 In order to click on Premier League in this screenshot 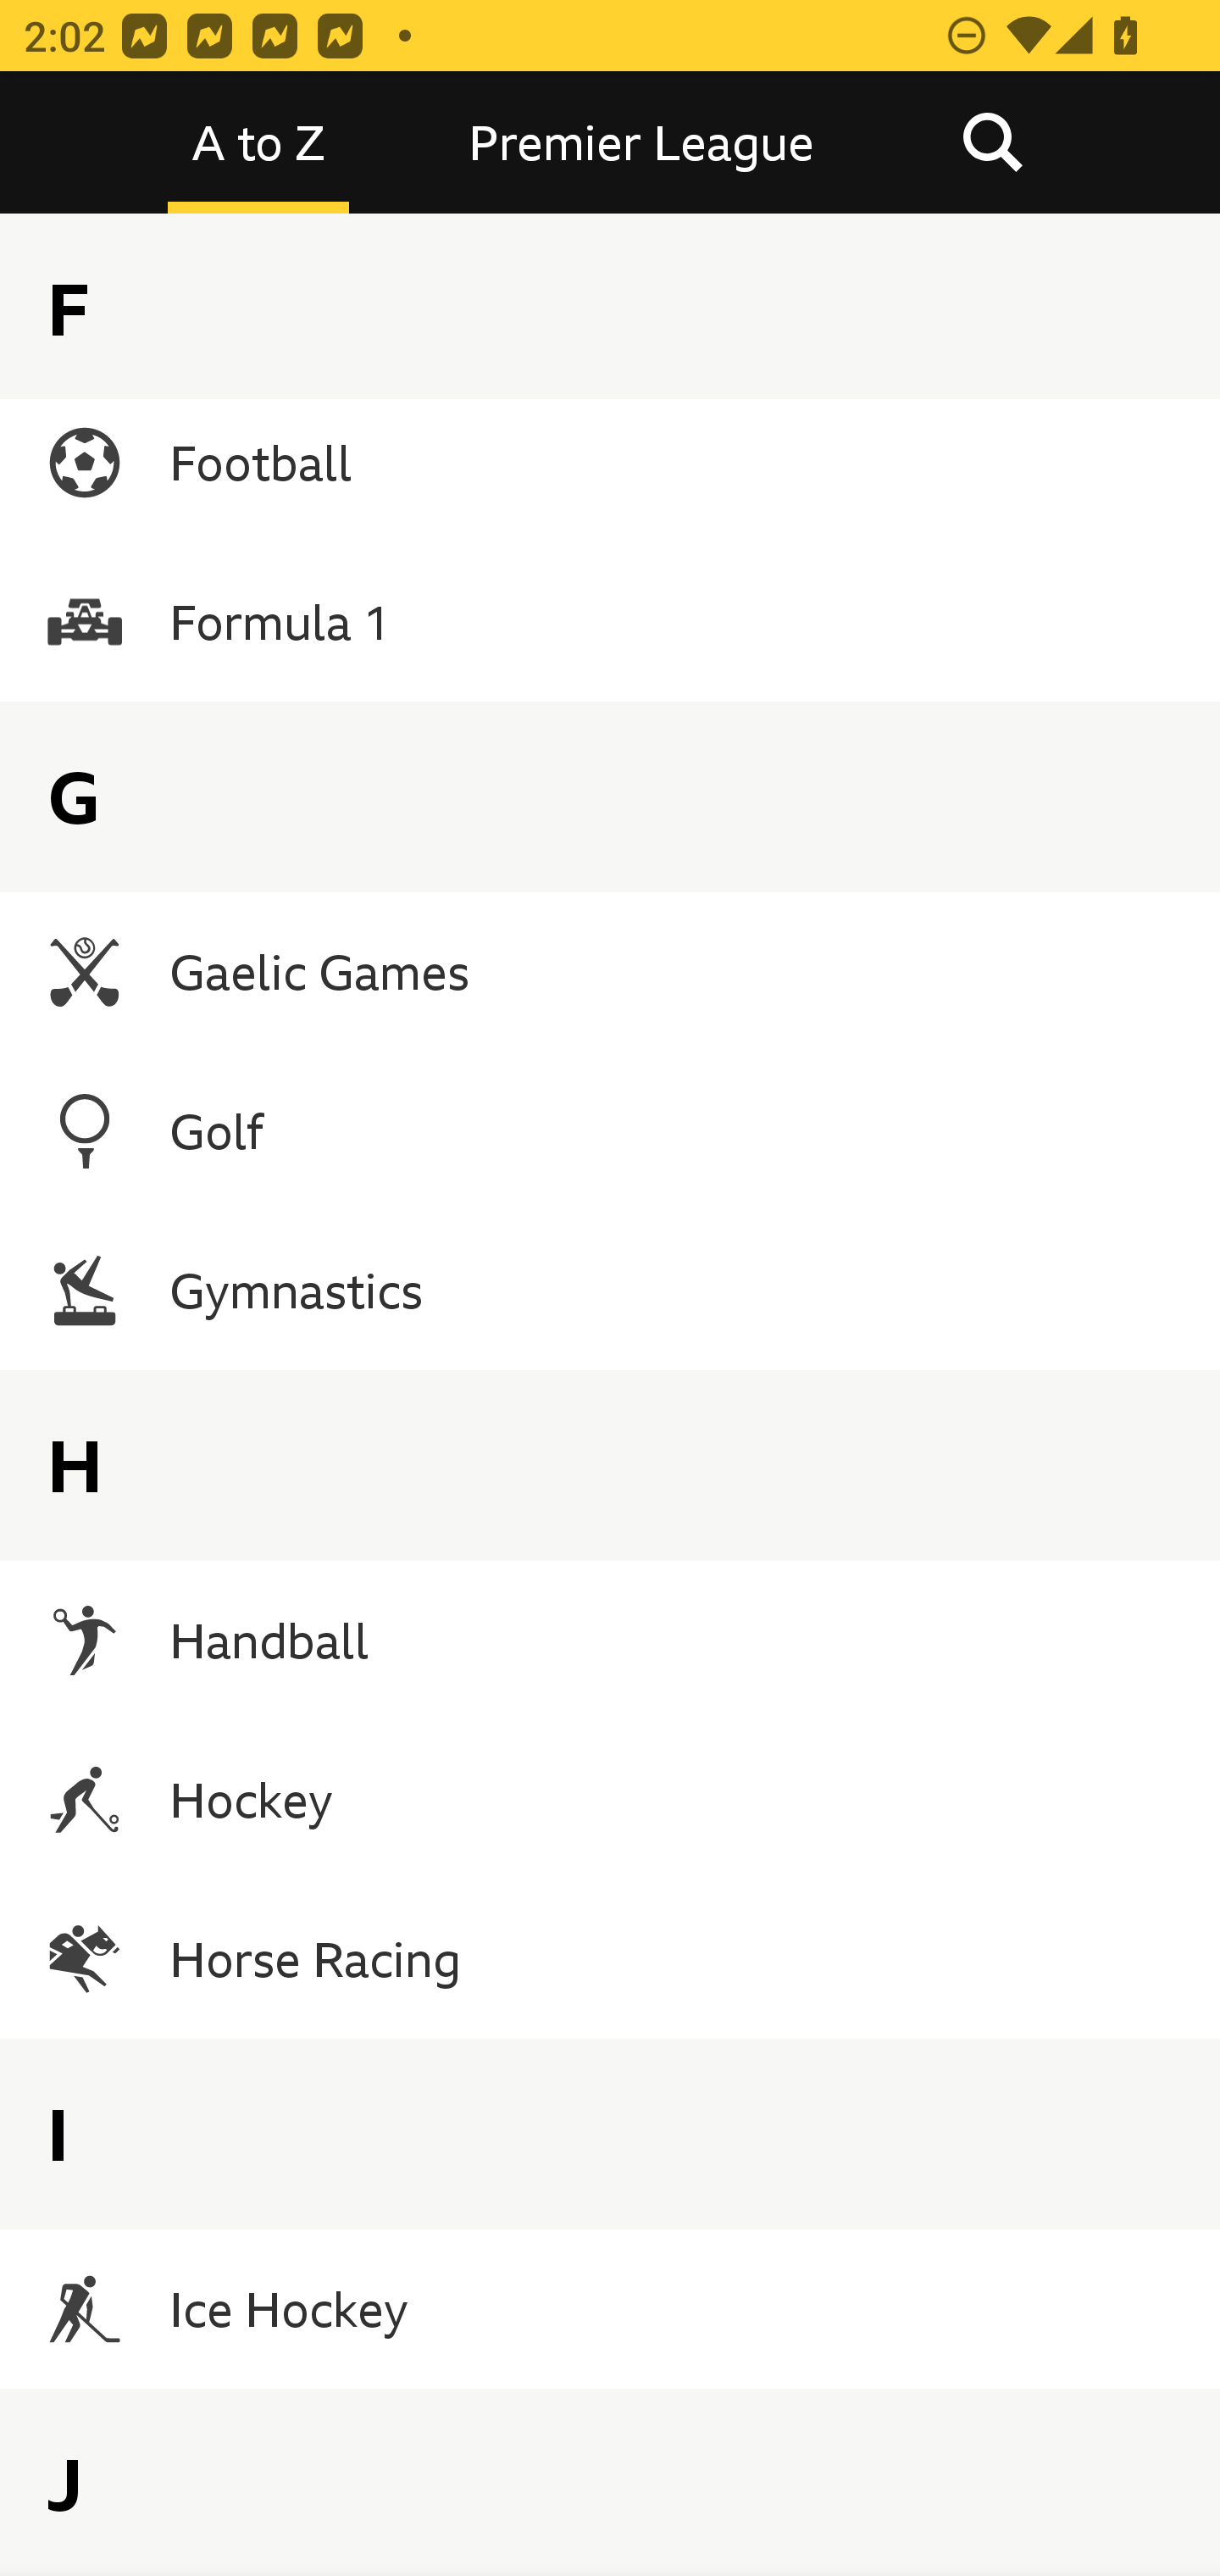, I will do `click(641, 142)`.